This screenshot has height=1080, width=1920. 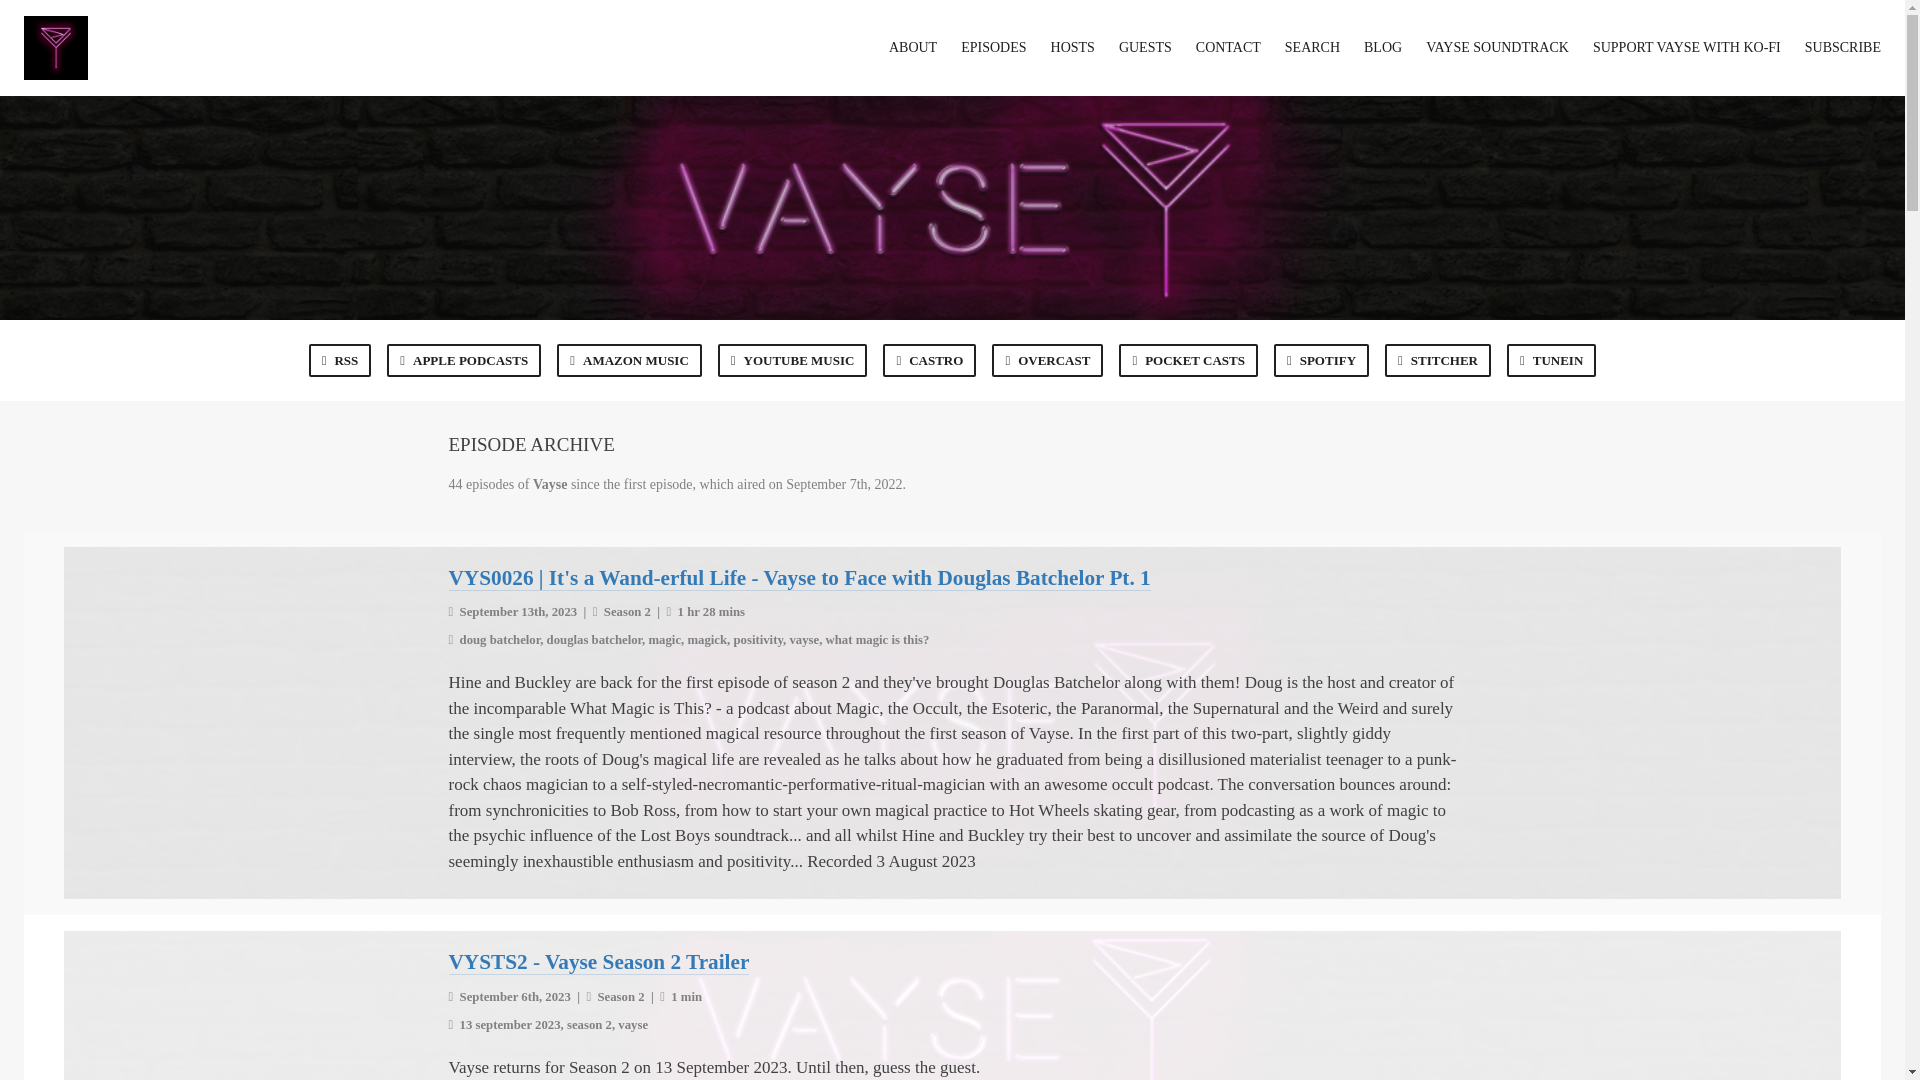 What do you see at coordinates (1321, 360) in the screenshot?
I see `SPOTIFY` at bounding box center [1321, 360].